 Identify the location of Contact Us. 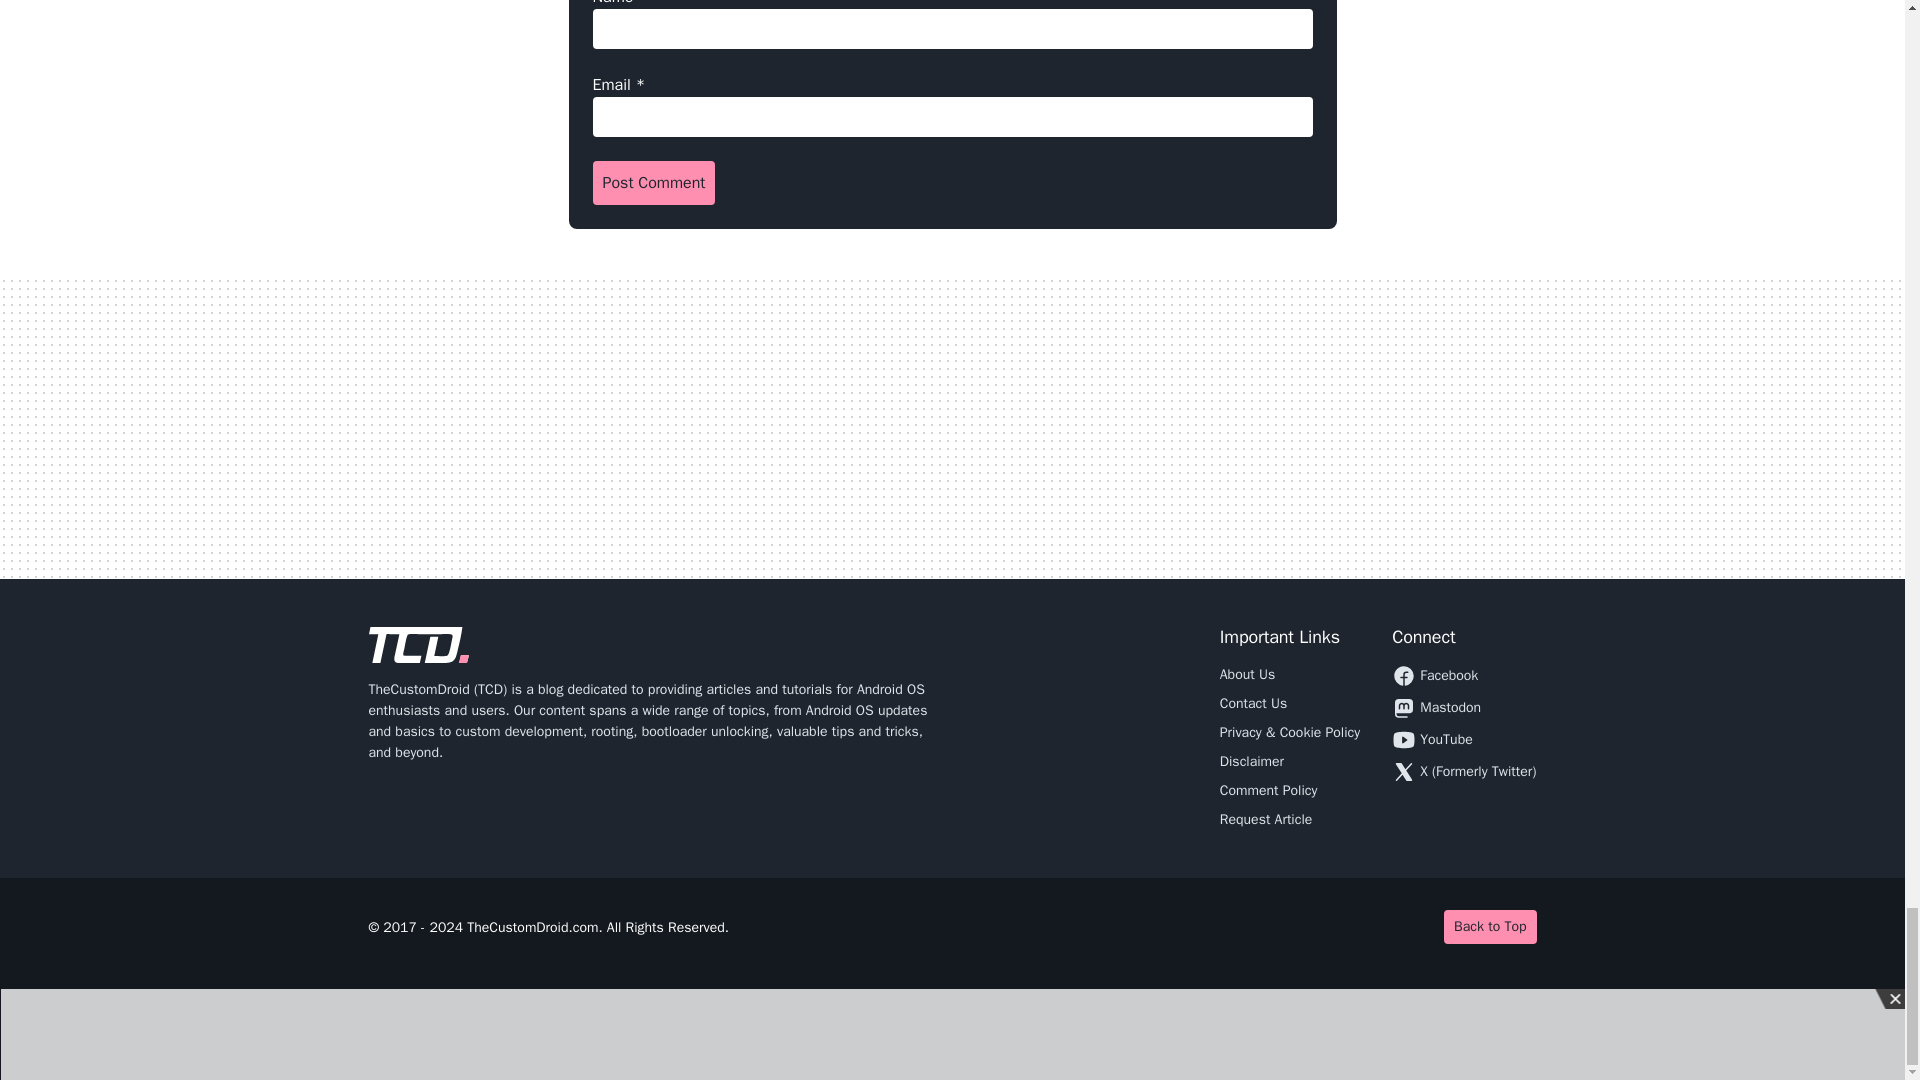
(1252, 703).